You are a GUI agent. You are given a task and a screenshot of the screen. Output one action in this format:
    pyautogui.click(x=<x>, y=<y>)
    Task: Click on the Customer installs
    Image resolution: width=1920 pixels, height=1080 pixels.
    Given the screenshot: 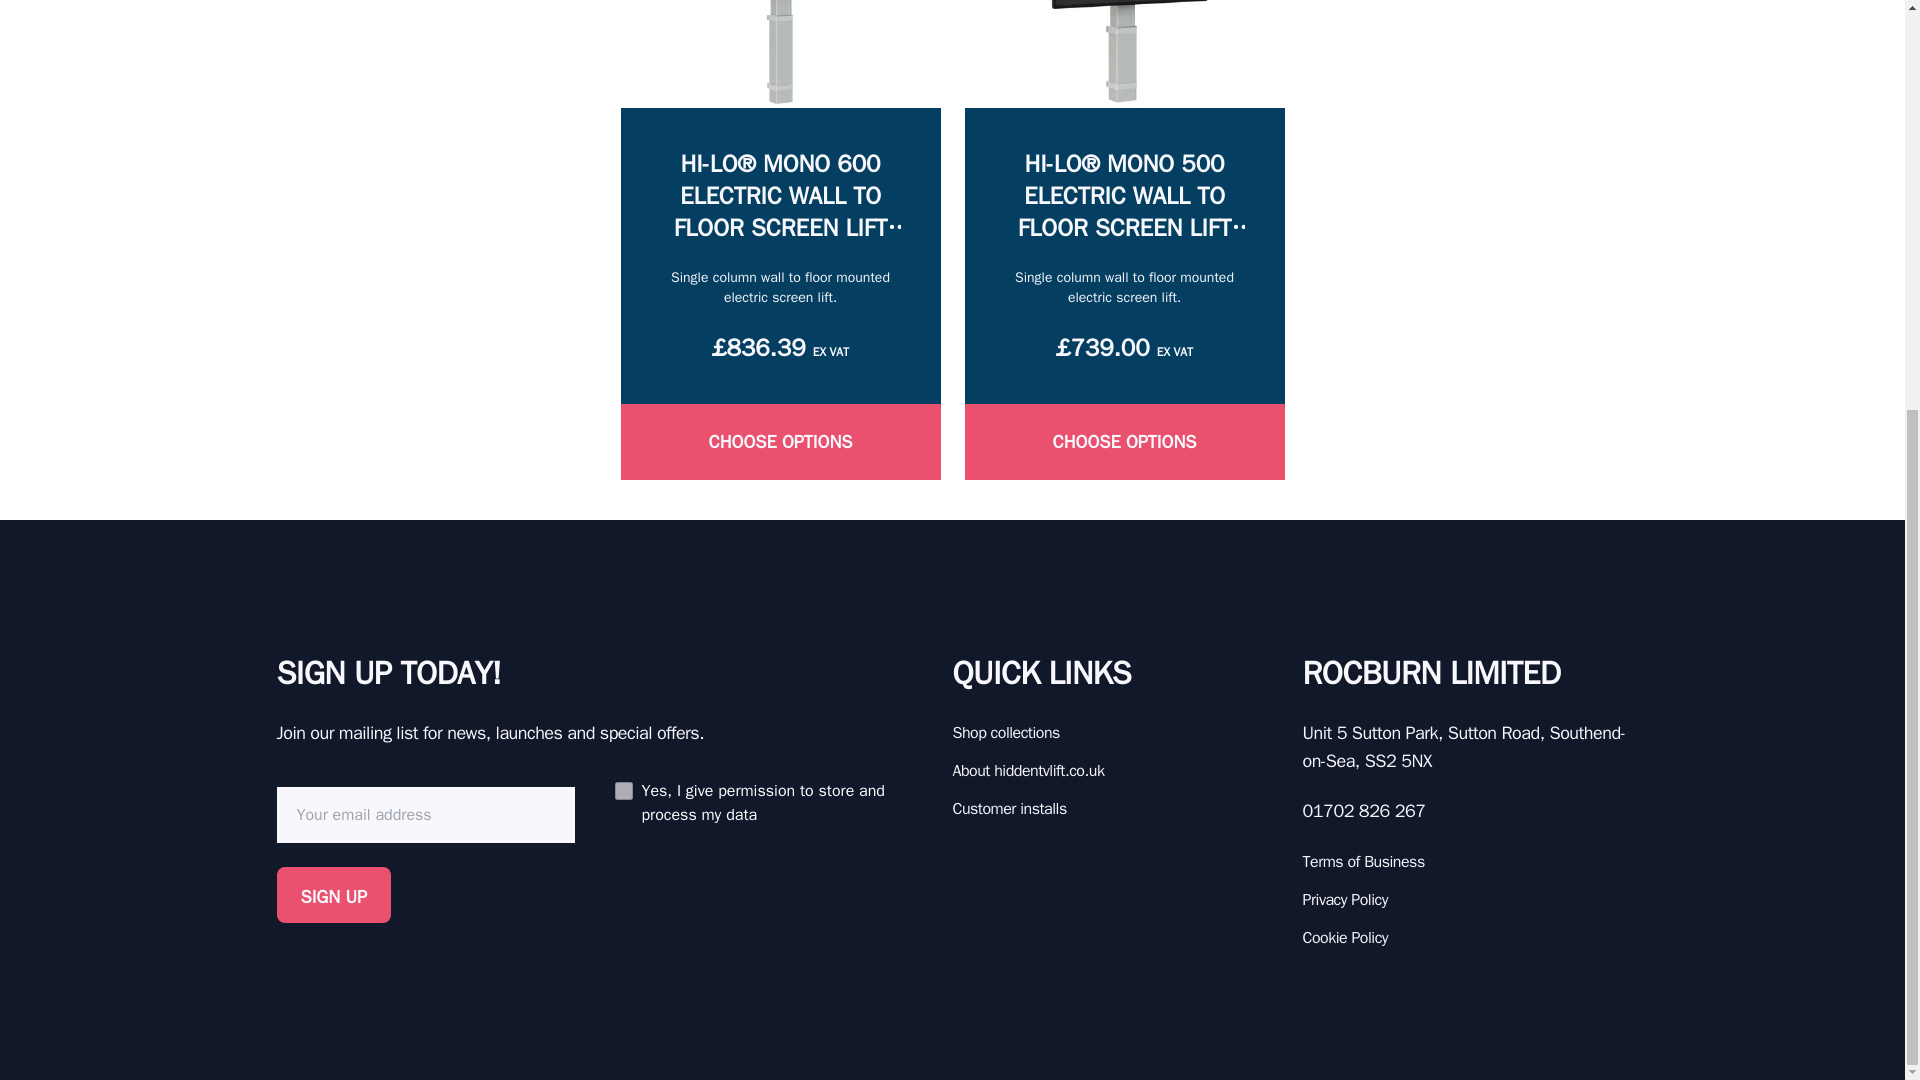 What is the action you would take?
    pyautogui.click(x=1115, y=808)
    